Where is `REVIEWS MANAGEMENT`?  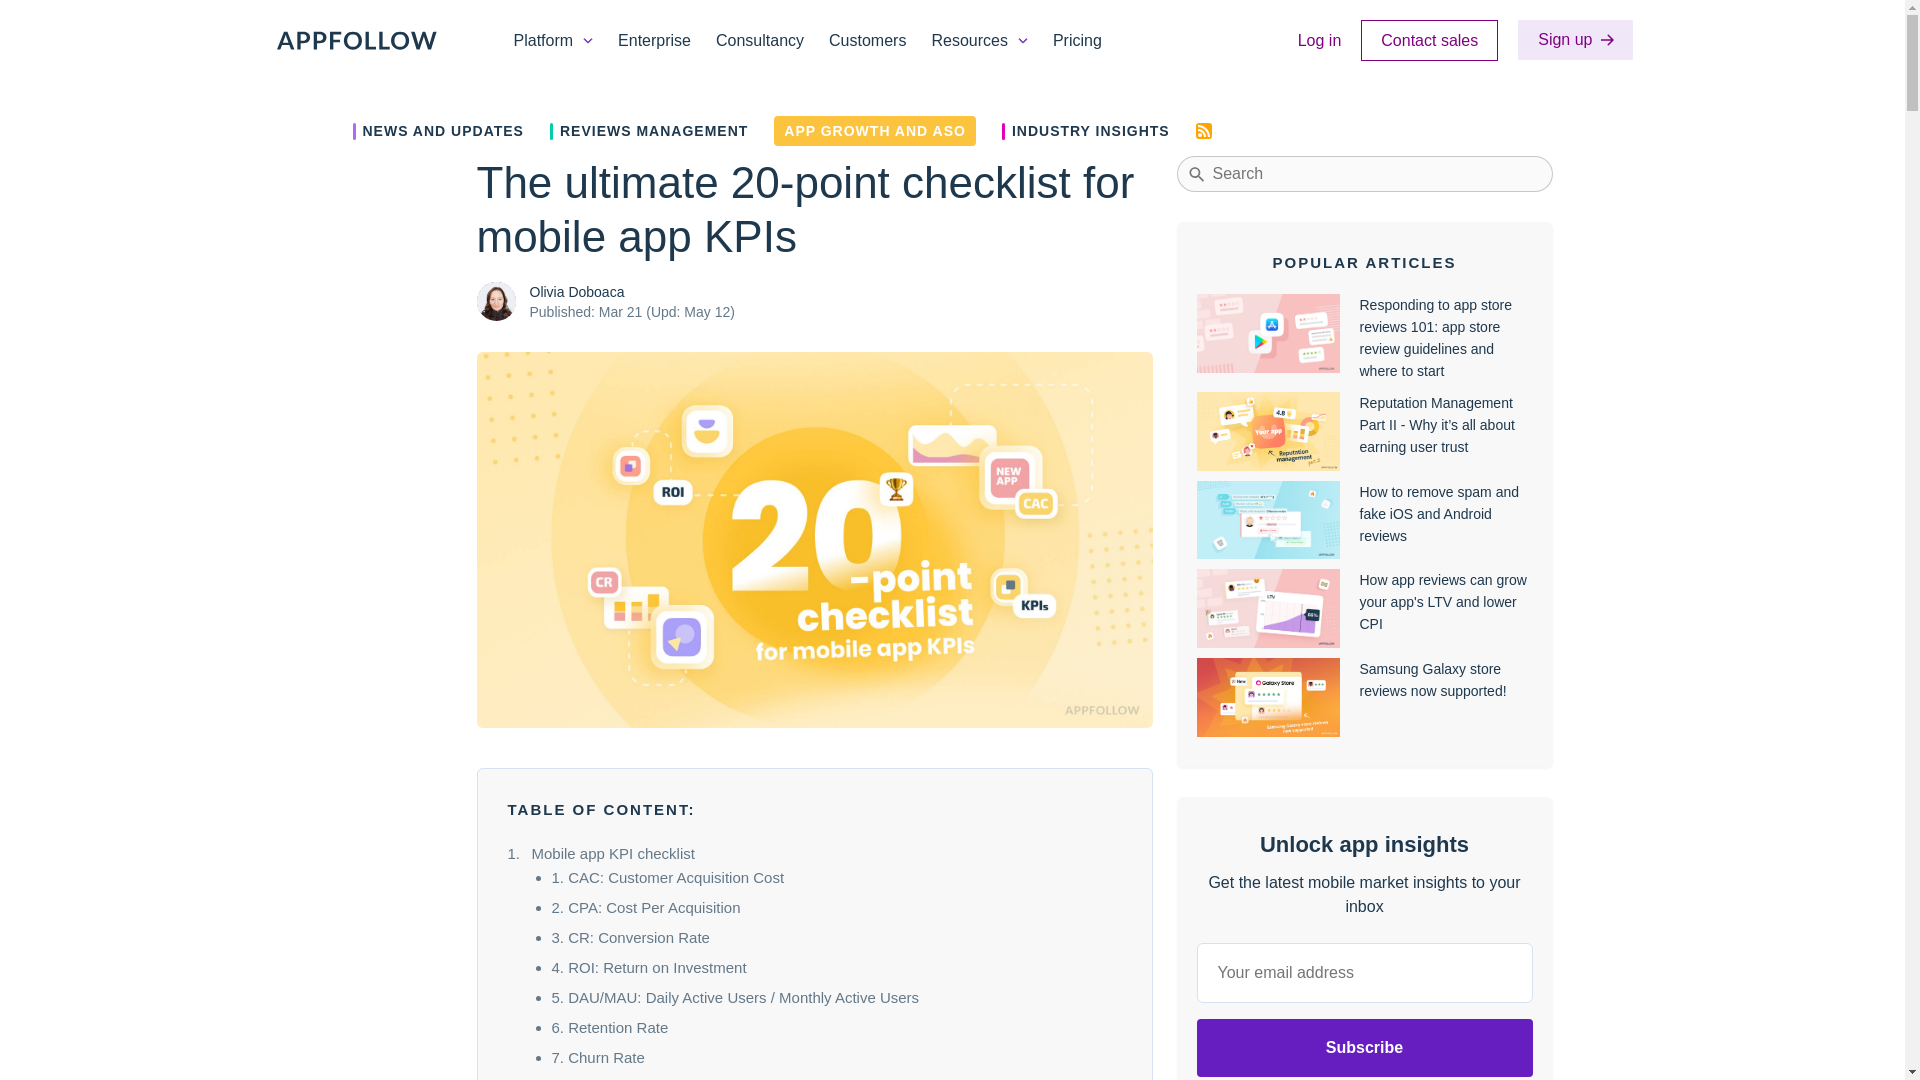 REVIEWS MANAGEMENT is located at coordinates (648, 130).